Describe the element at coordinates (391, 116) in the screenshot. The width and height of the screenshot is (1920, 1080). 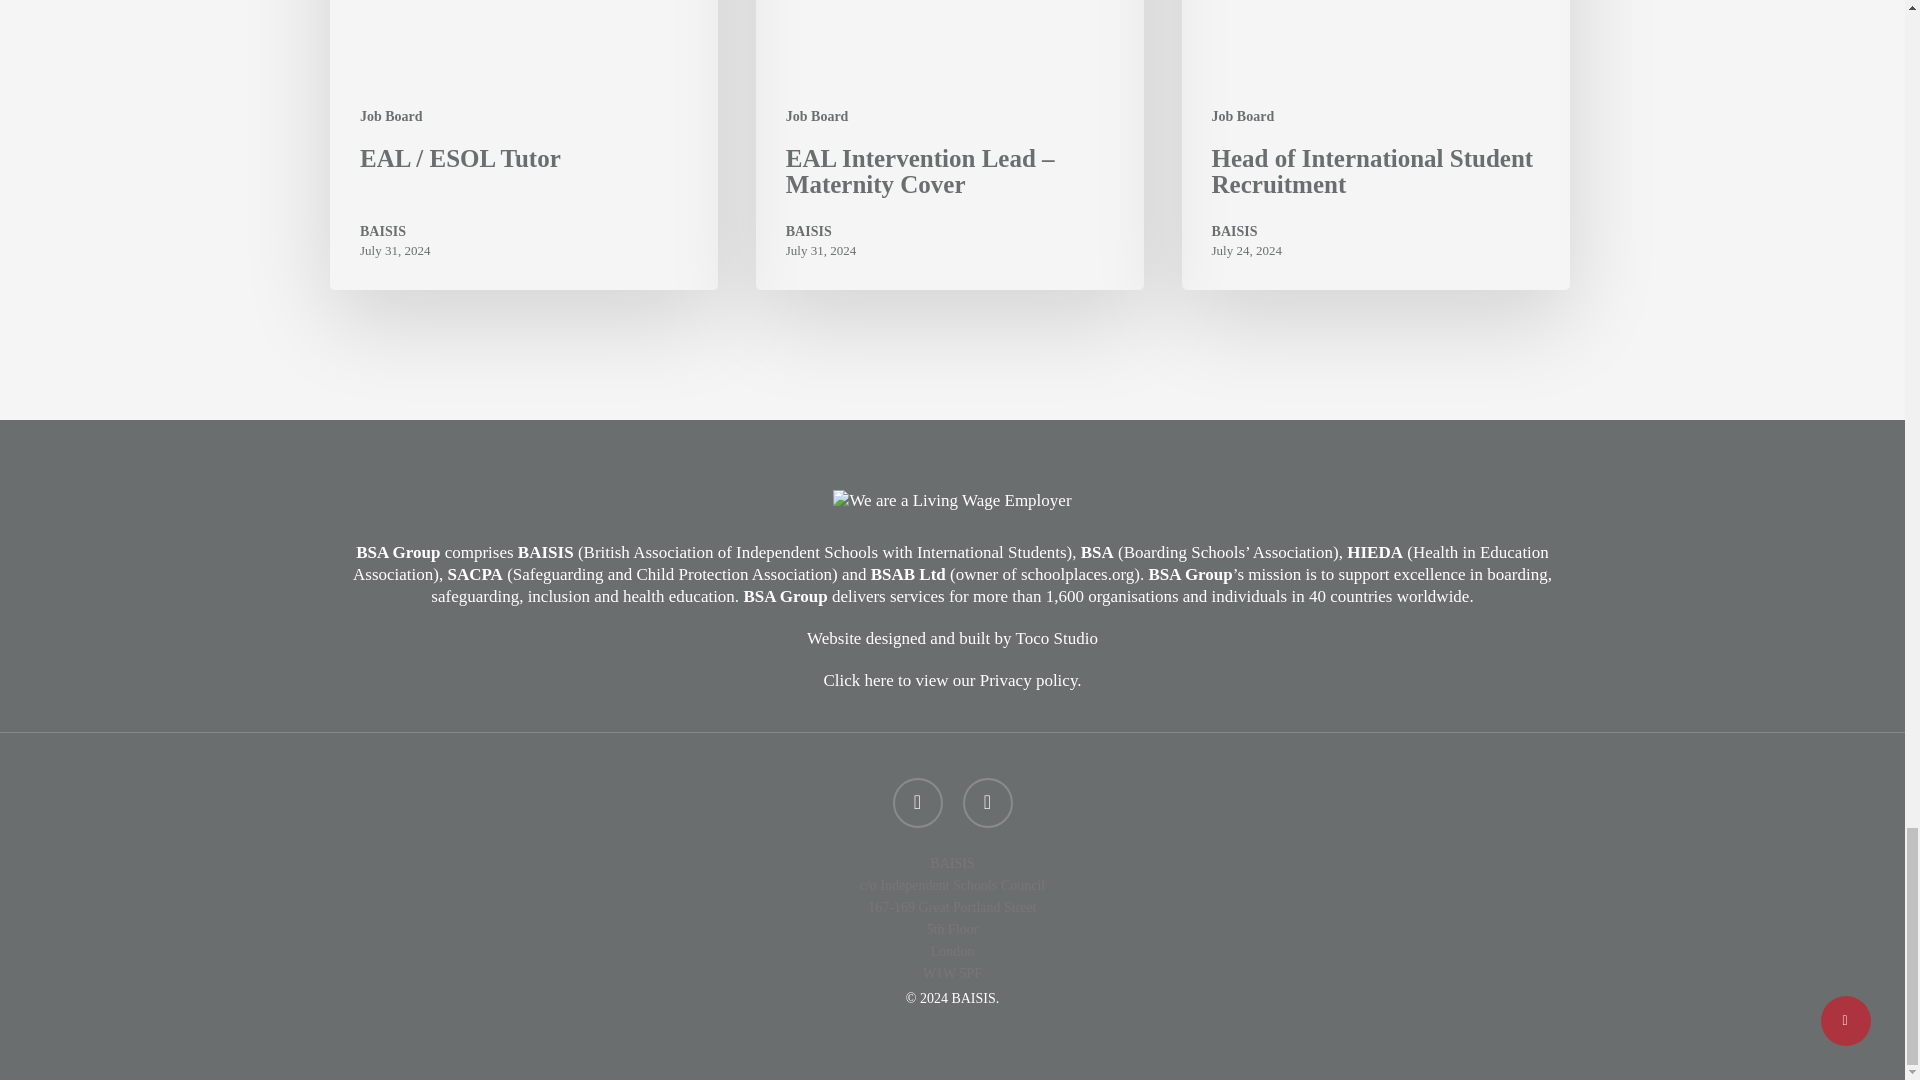
I see `Job Board` at that location.